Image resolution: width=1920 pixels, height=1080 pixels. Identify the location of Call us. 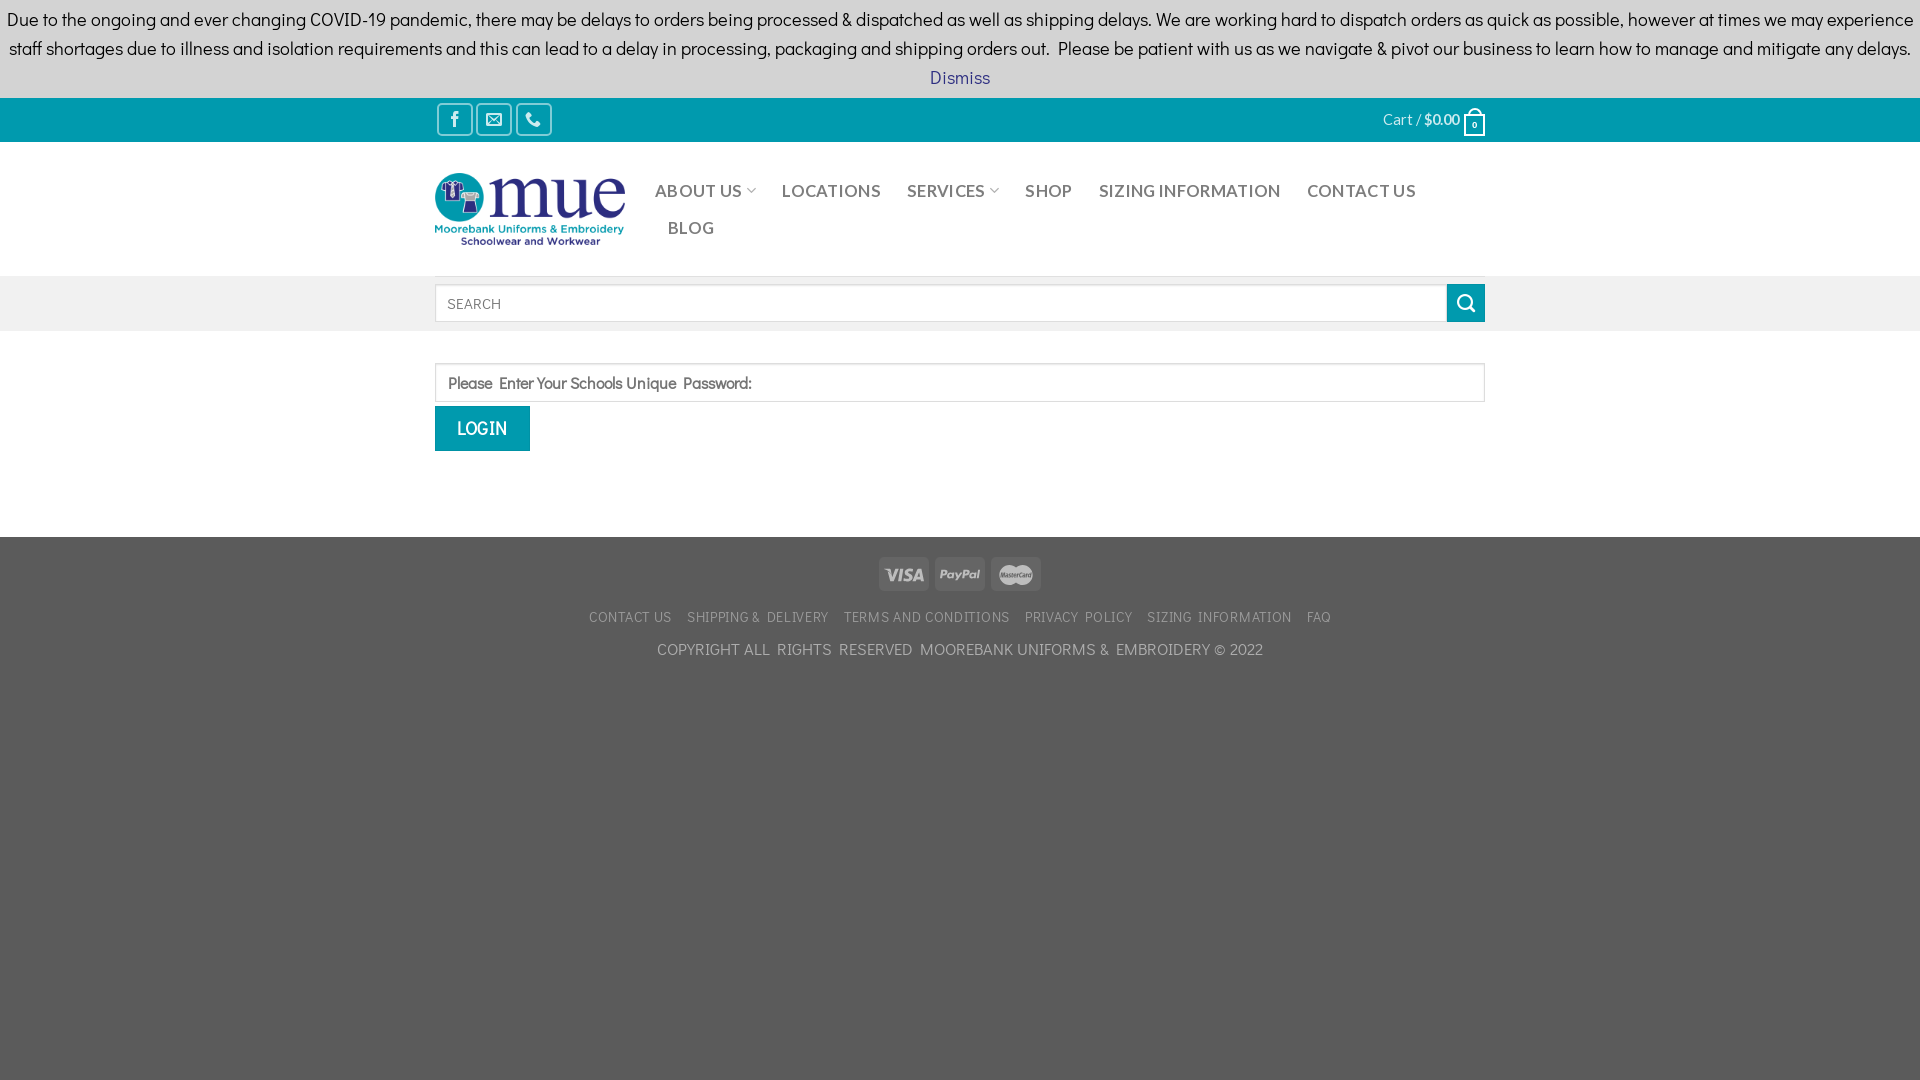
(534, 120).